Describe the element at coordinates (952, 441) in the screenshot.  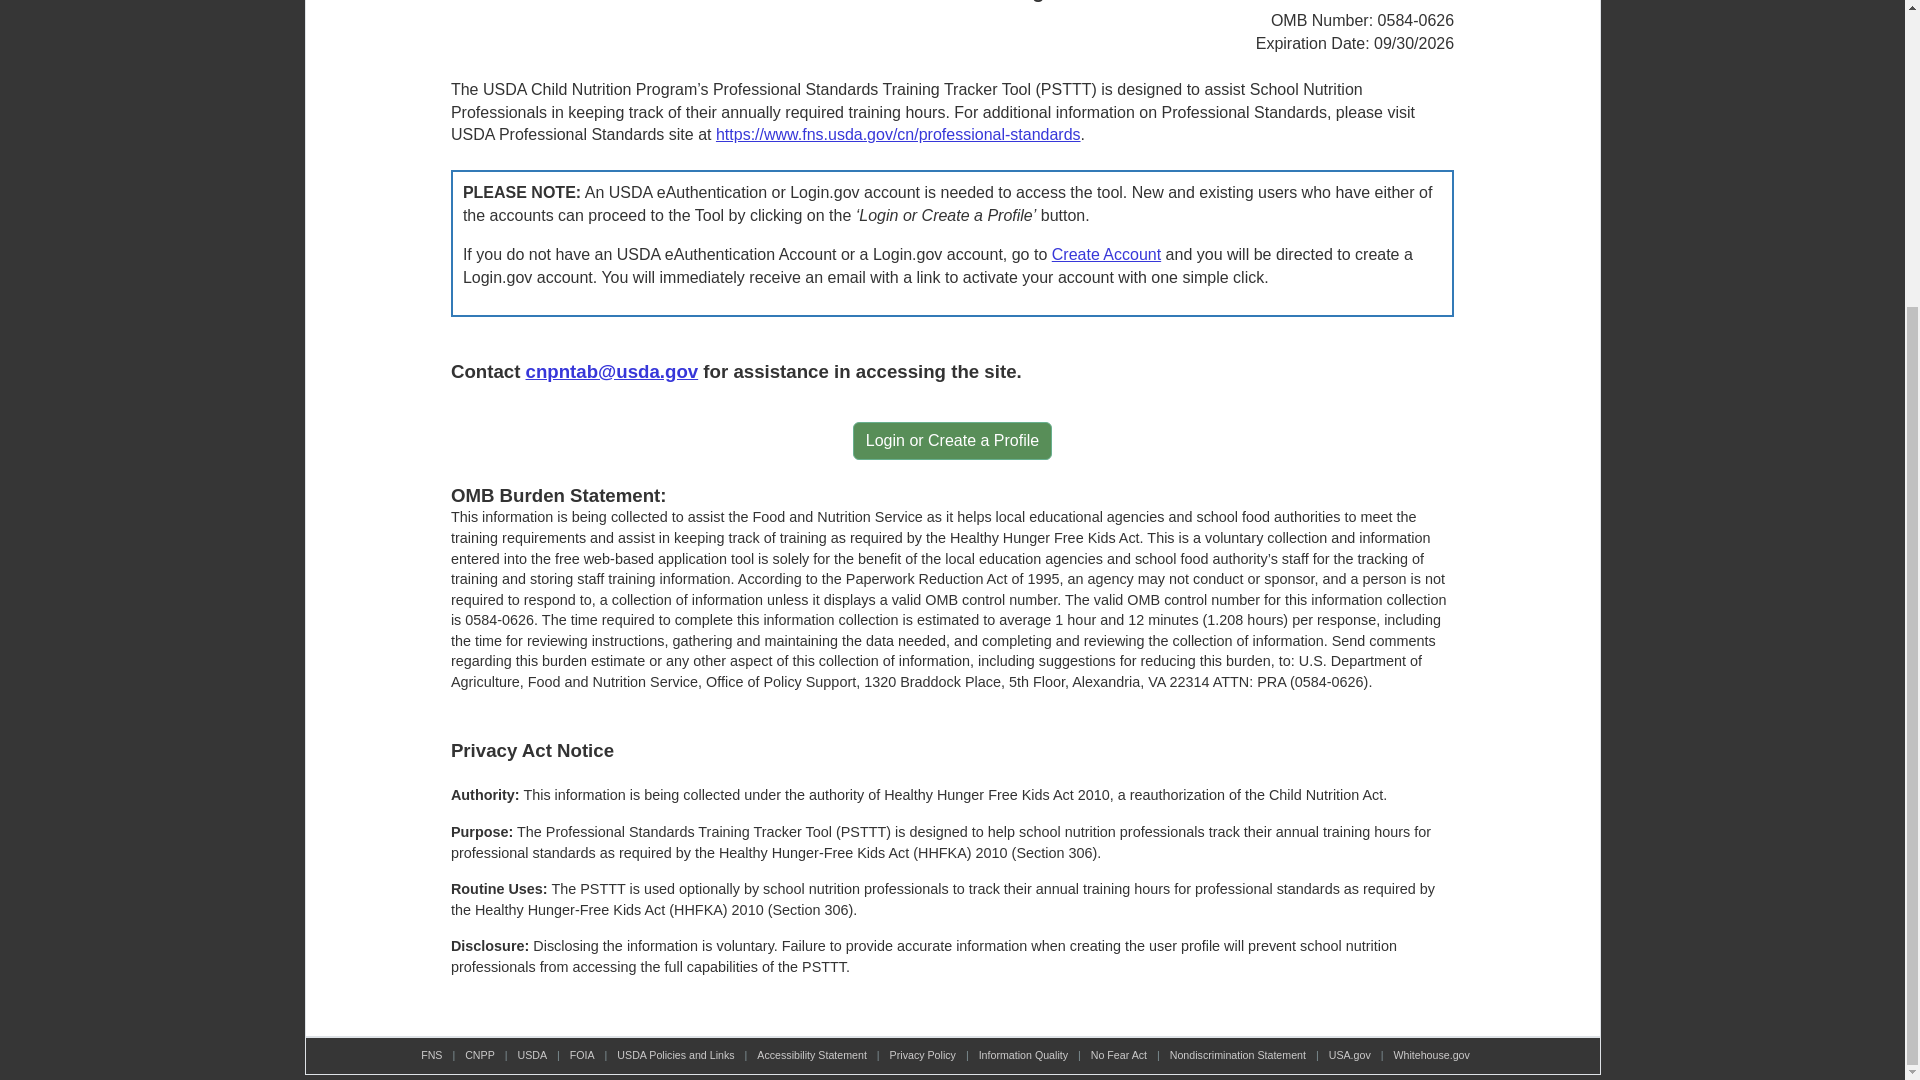
I see `Login or Create a Profile` at that location.